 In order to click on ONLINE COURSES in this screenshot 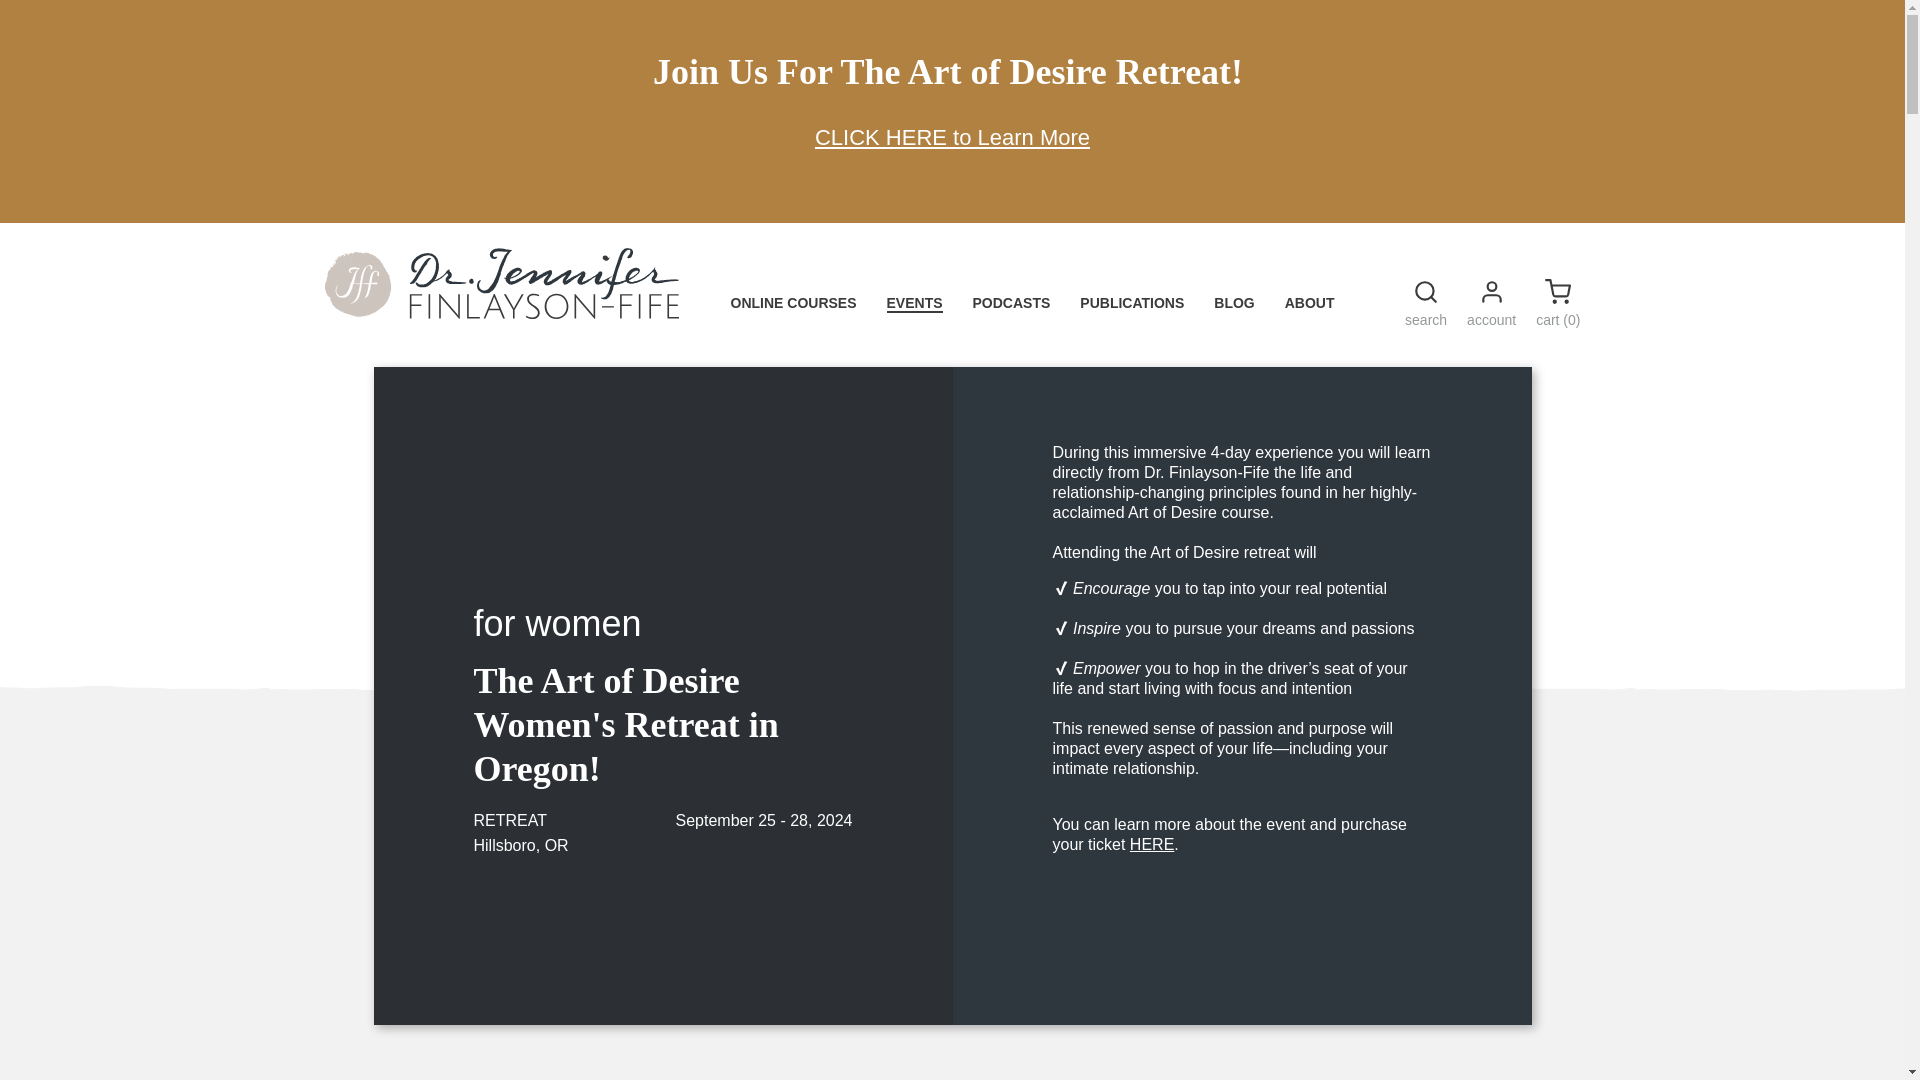, I will do `click(792, 304)`.